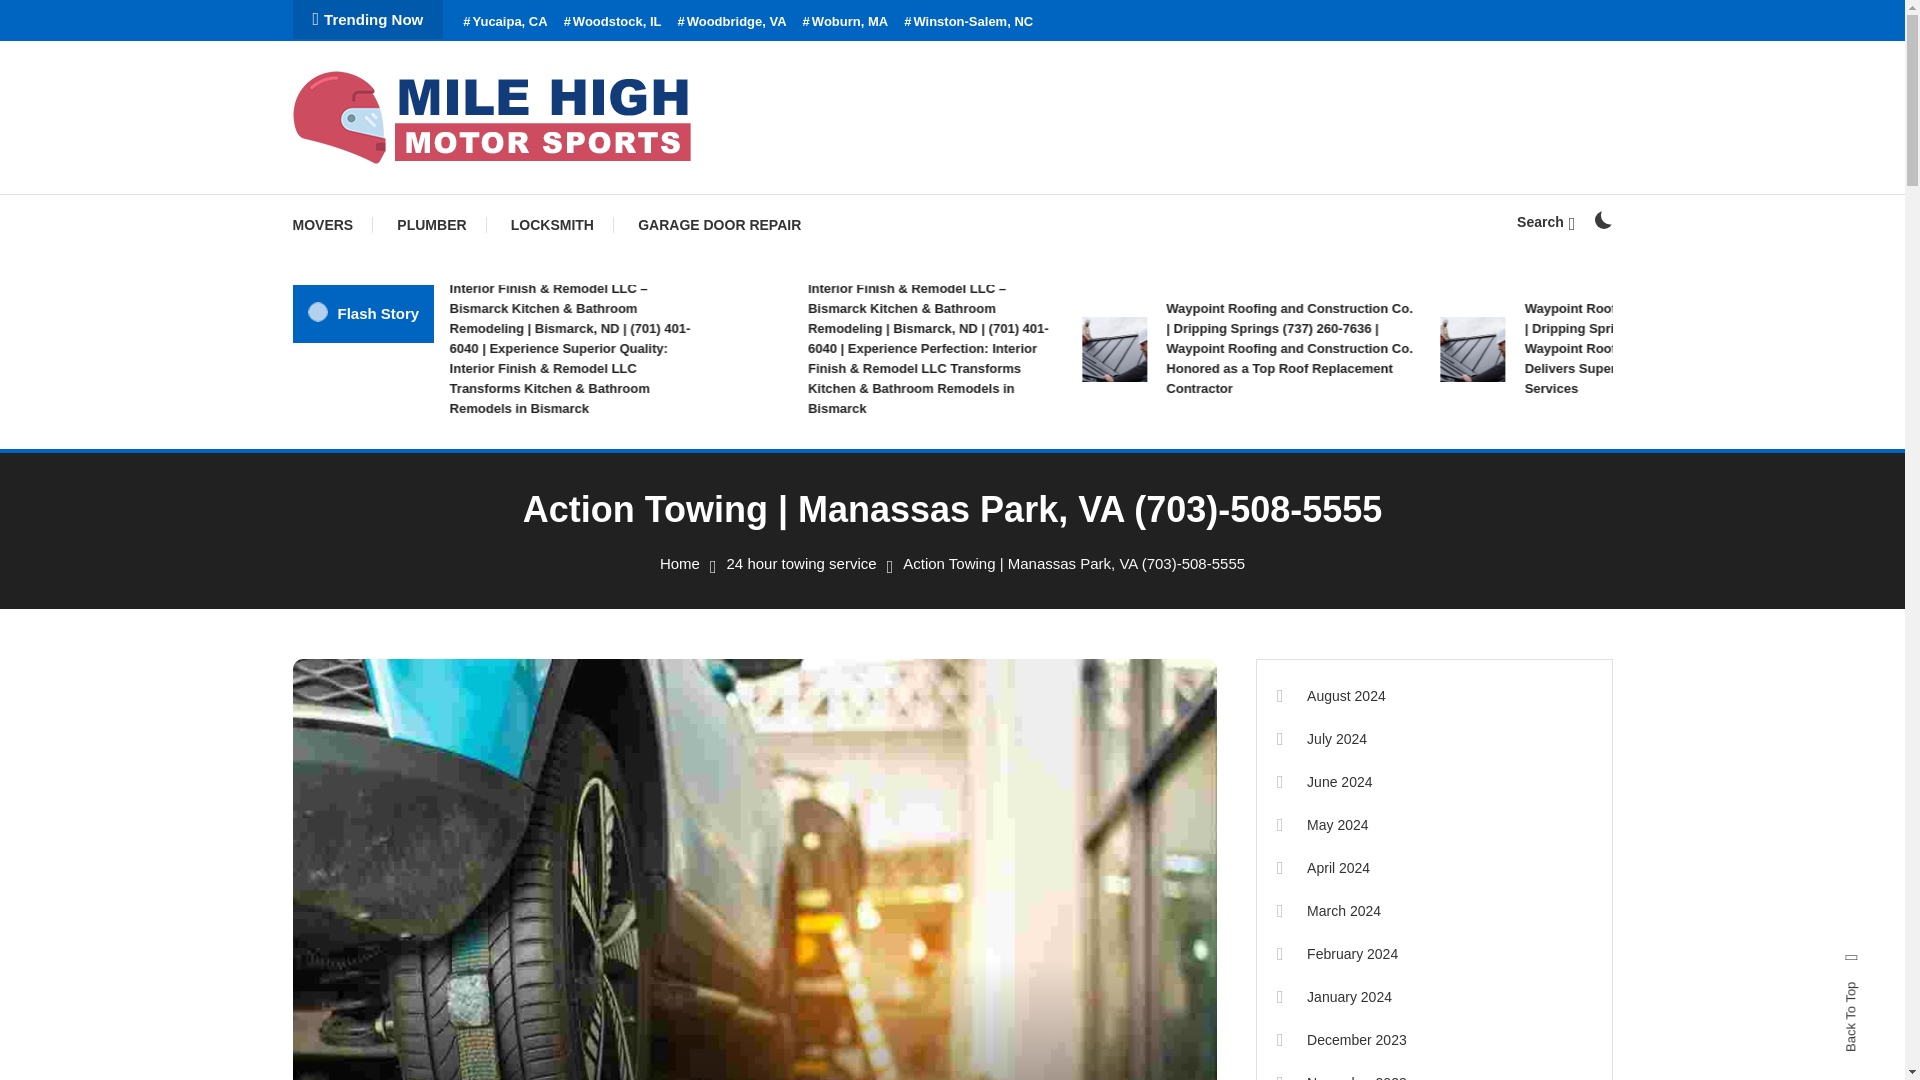 The image size is (1920, 1080). What do you see at coordinates (613, 22) in the screenshot?
I see `Woodstock, IL` at bounding box center [613, 22].